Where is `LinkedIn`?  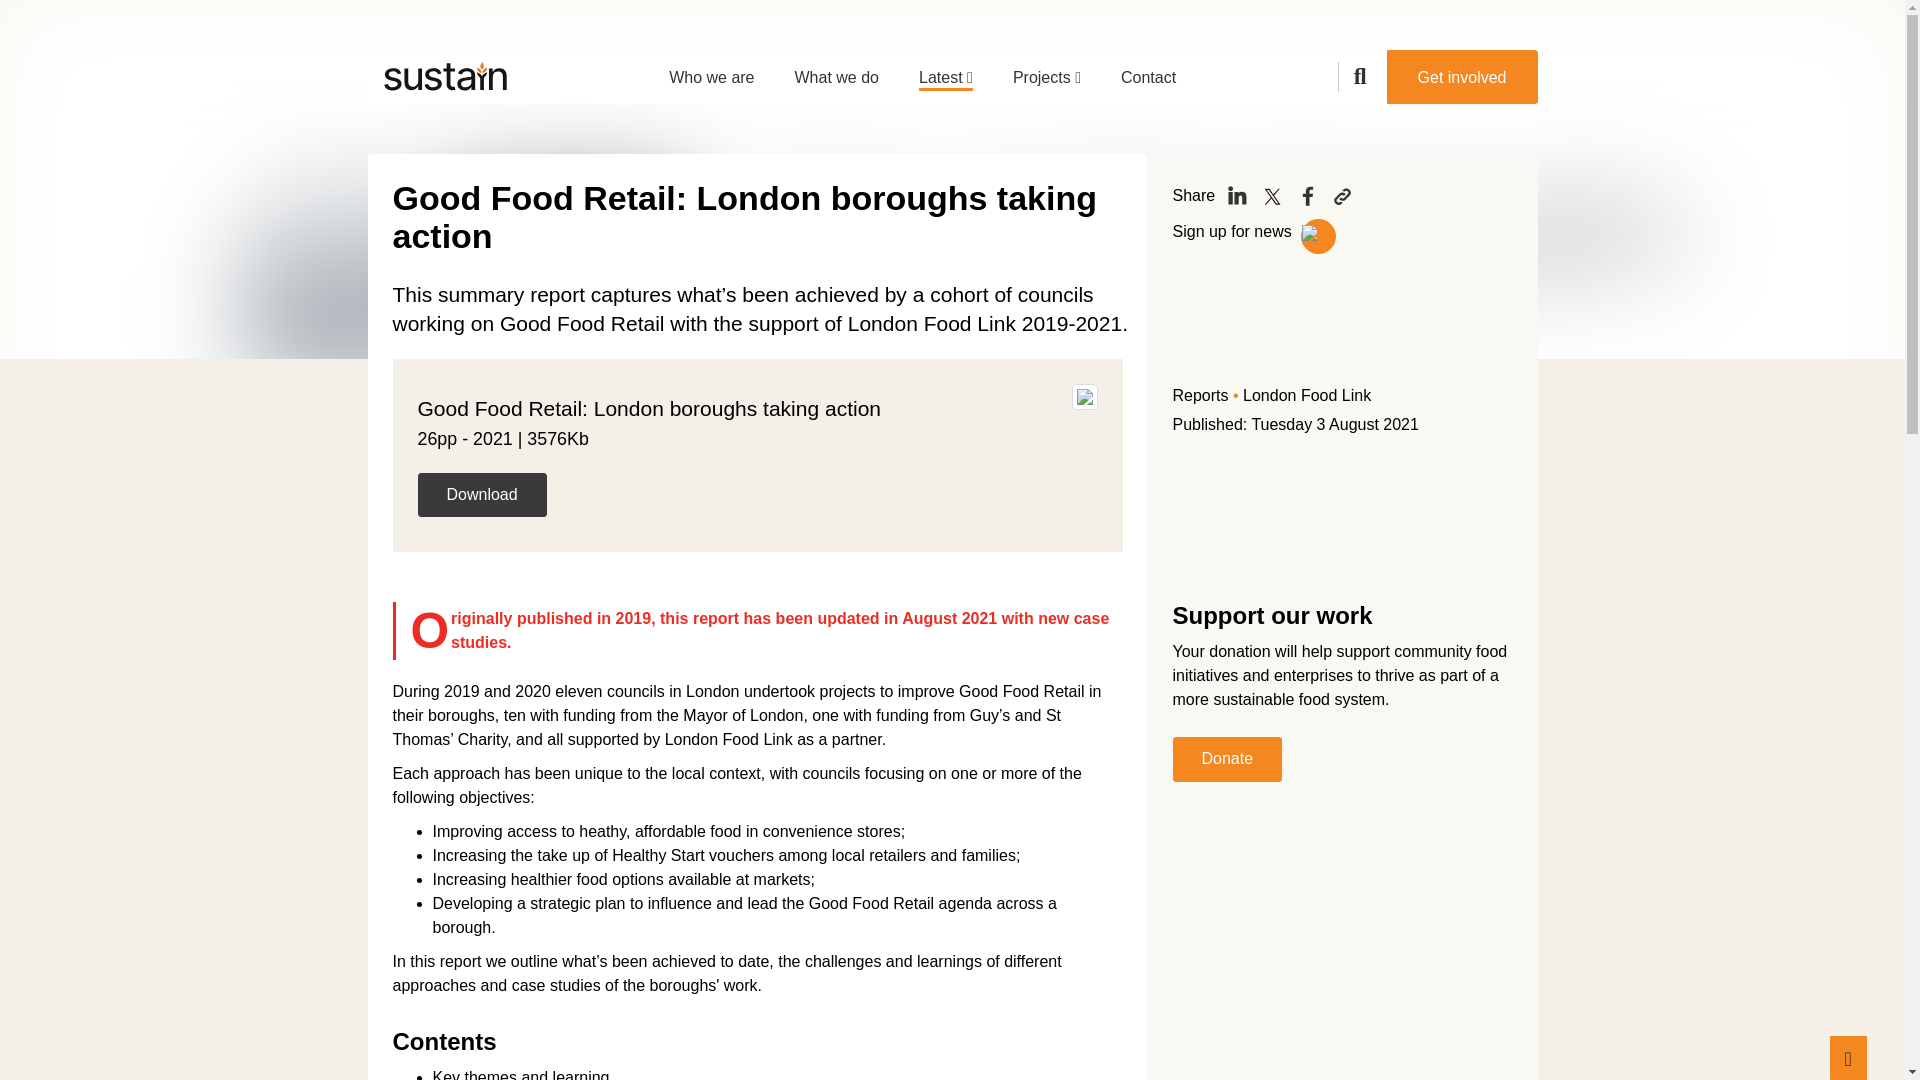
LinkedIn is located at coordinates (1237, 196).